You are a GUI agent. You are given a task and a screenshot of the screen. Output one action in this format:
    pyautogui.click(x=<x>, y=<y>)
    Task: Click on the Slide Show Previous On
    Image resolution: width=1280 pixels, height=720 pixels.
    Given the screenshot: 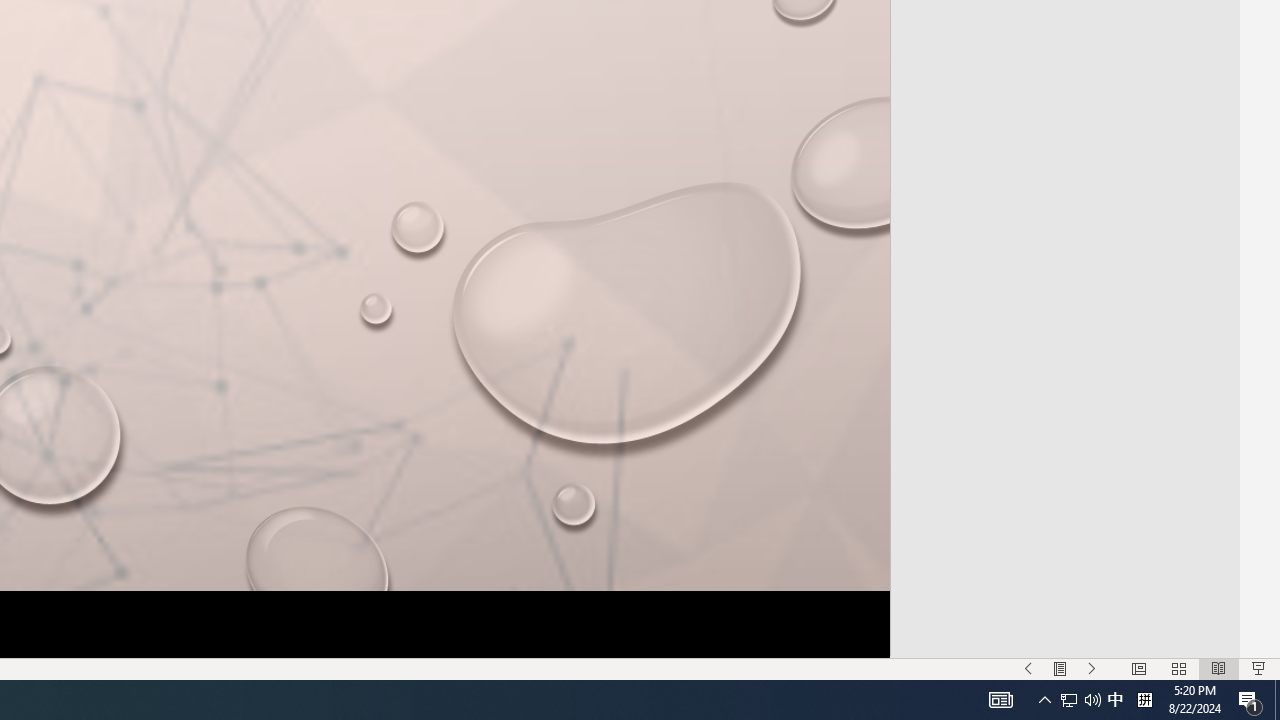 What is the action you would take?
    pyautogui.click(x=1028, y=668)
    